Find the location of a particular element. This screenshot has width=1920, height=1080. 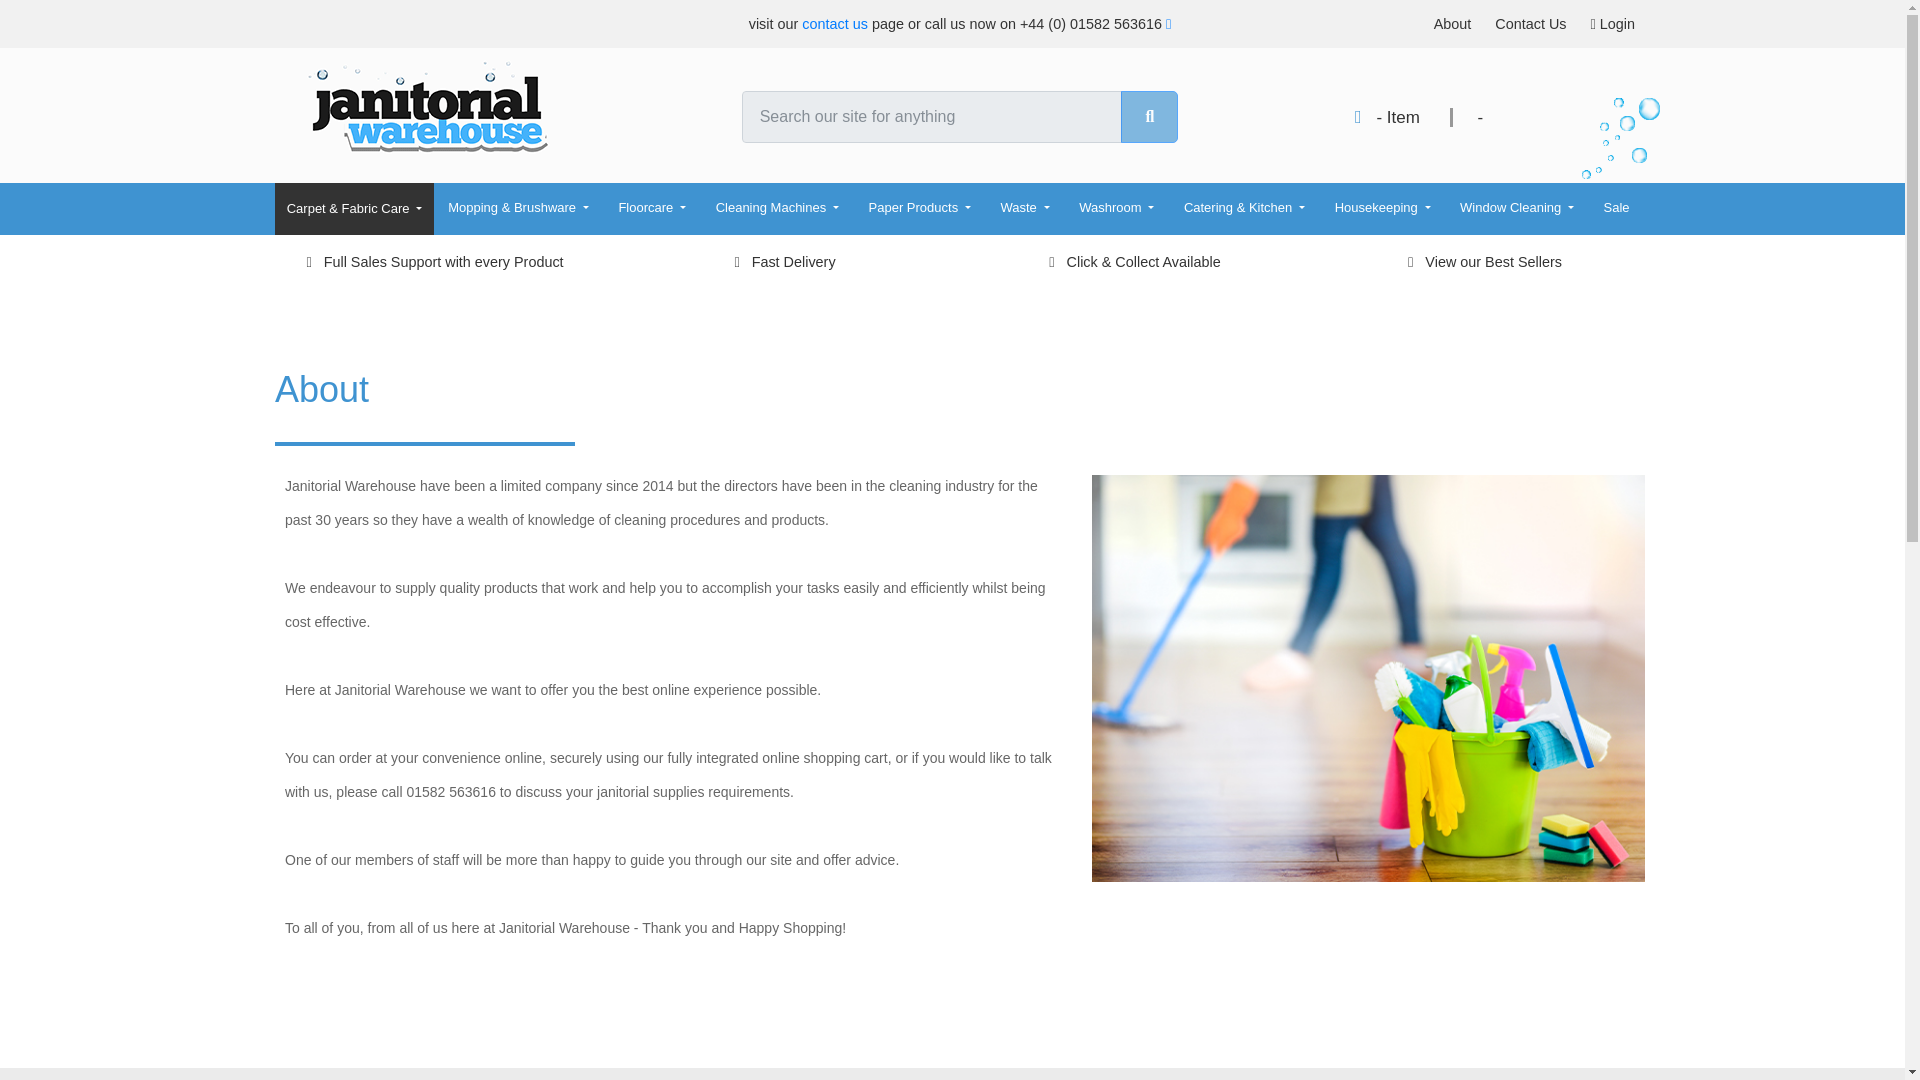

contact us is located at coordinates (834, 24).